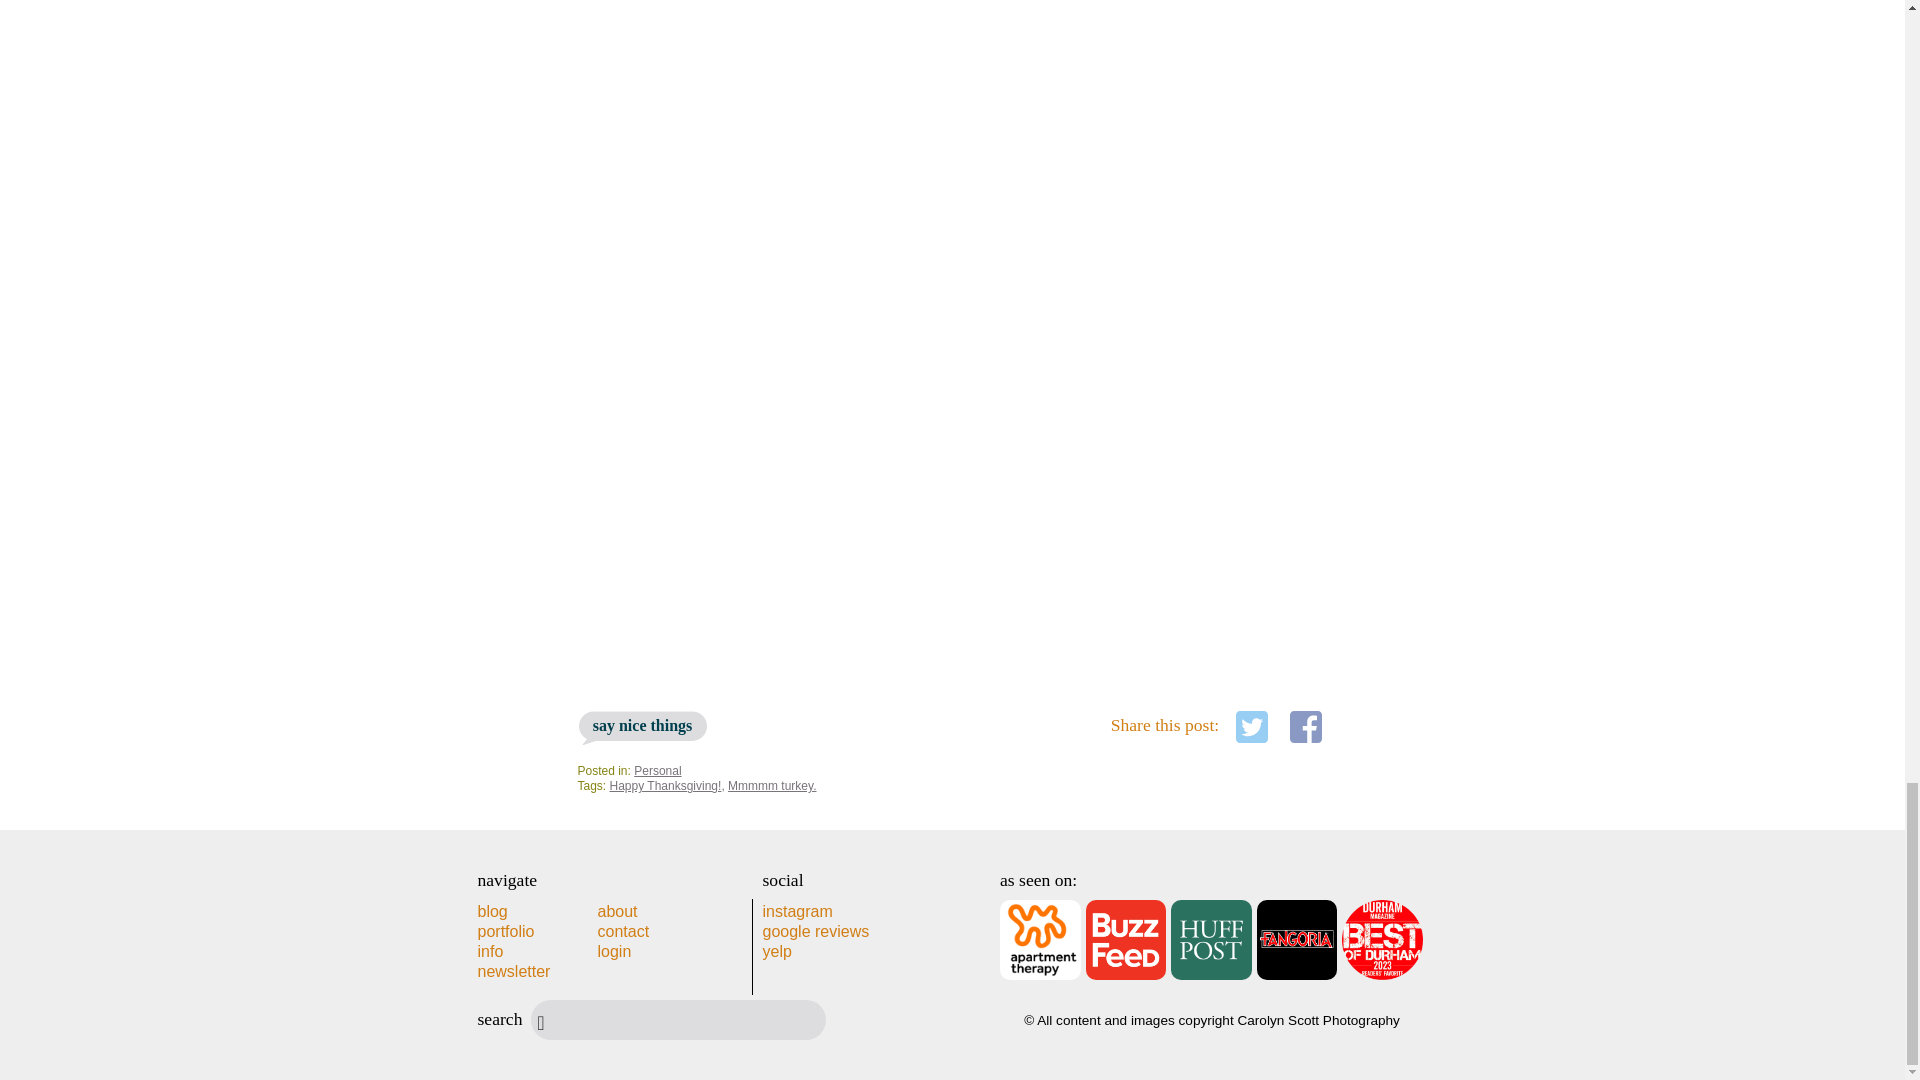  Describe the element at coordinates (796, 911) in the screenshot. I see `instagram` at that location.